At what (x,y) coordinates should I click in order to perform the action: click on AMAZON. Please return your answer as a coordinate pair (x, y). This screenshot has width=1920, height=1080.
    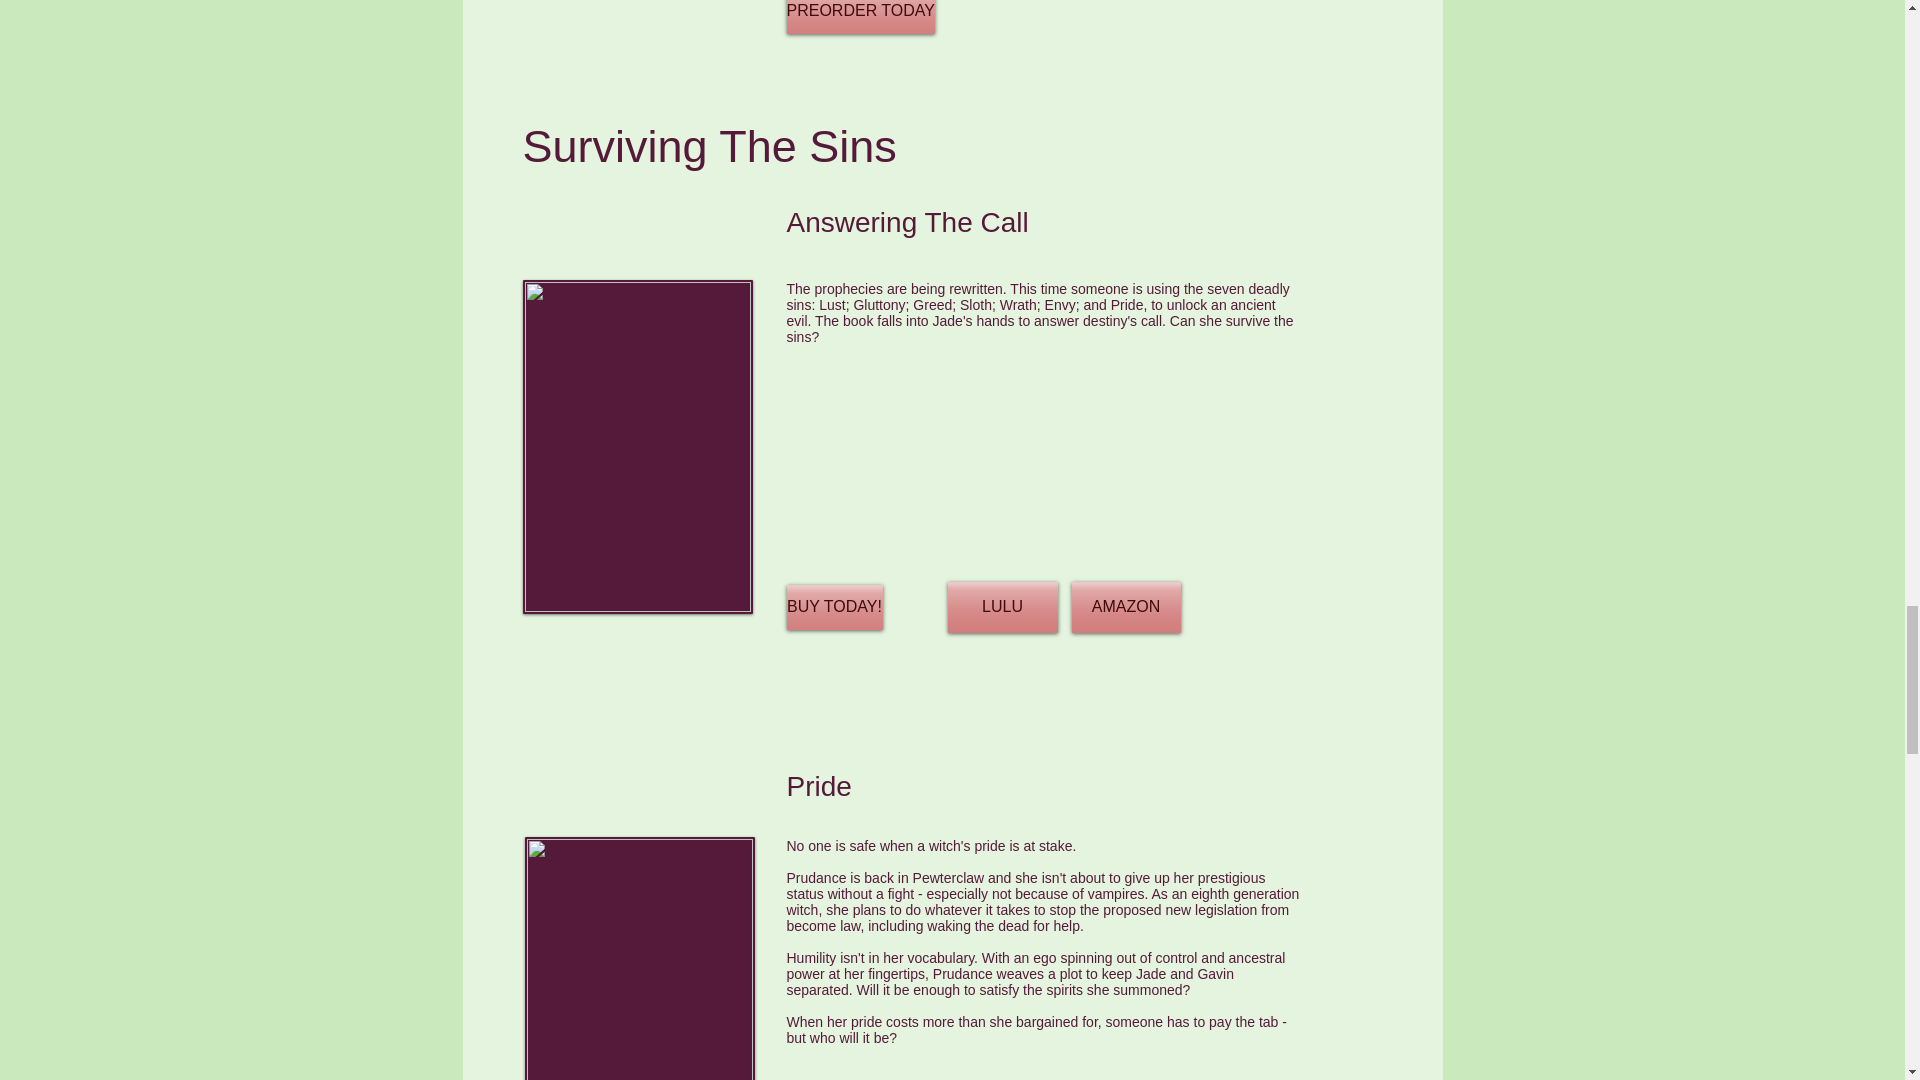
    Looking at the image, I should click on (1126, 607).